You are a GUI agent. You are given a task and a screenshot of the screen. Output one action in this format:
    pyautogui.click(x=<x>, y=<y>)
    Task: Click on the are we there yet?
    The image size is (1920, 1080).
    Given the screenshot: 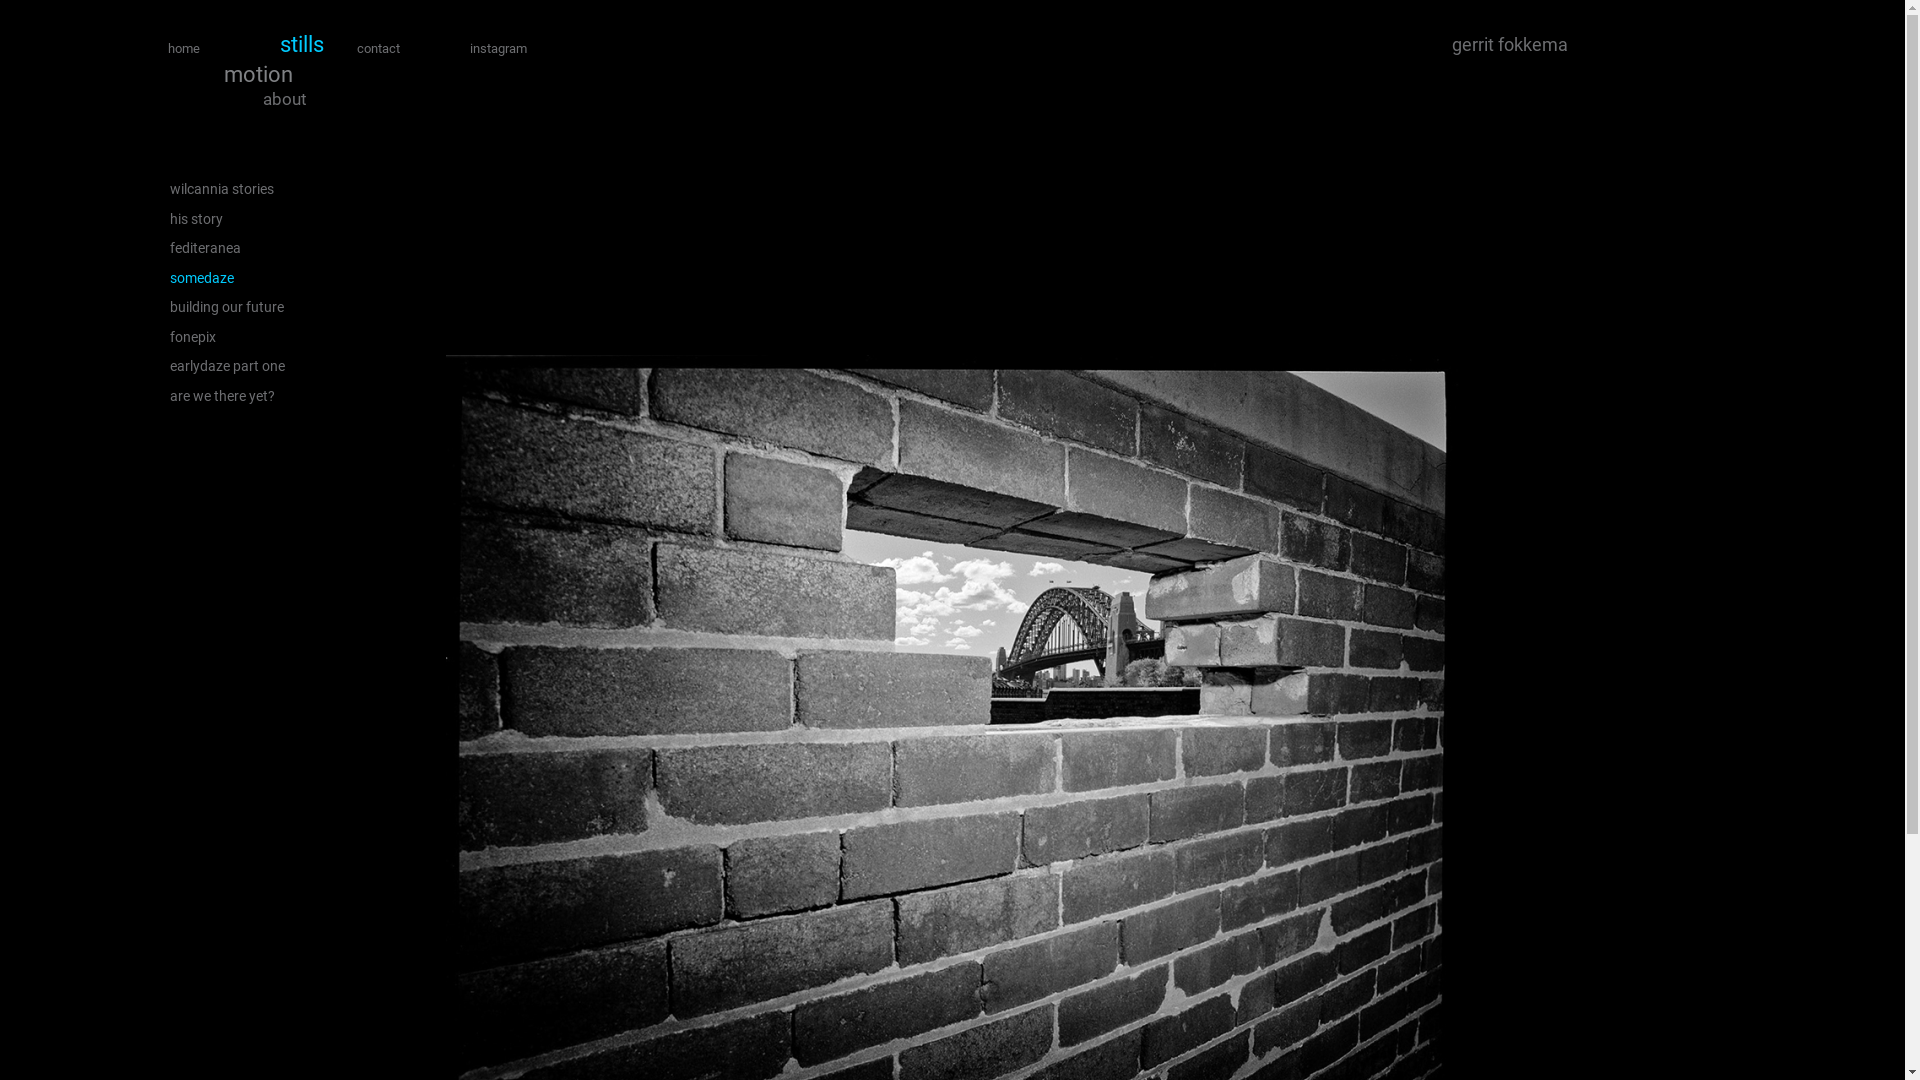 What is the action you would take?
    pyautogui.click(x=228, y=396)
    